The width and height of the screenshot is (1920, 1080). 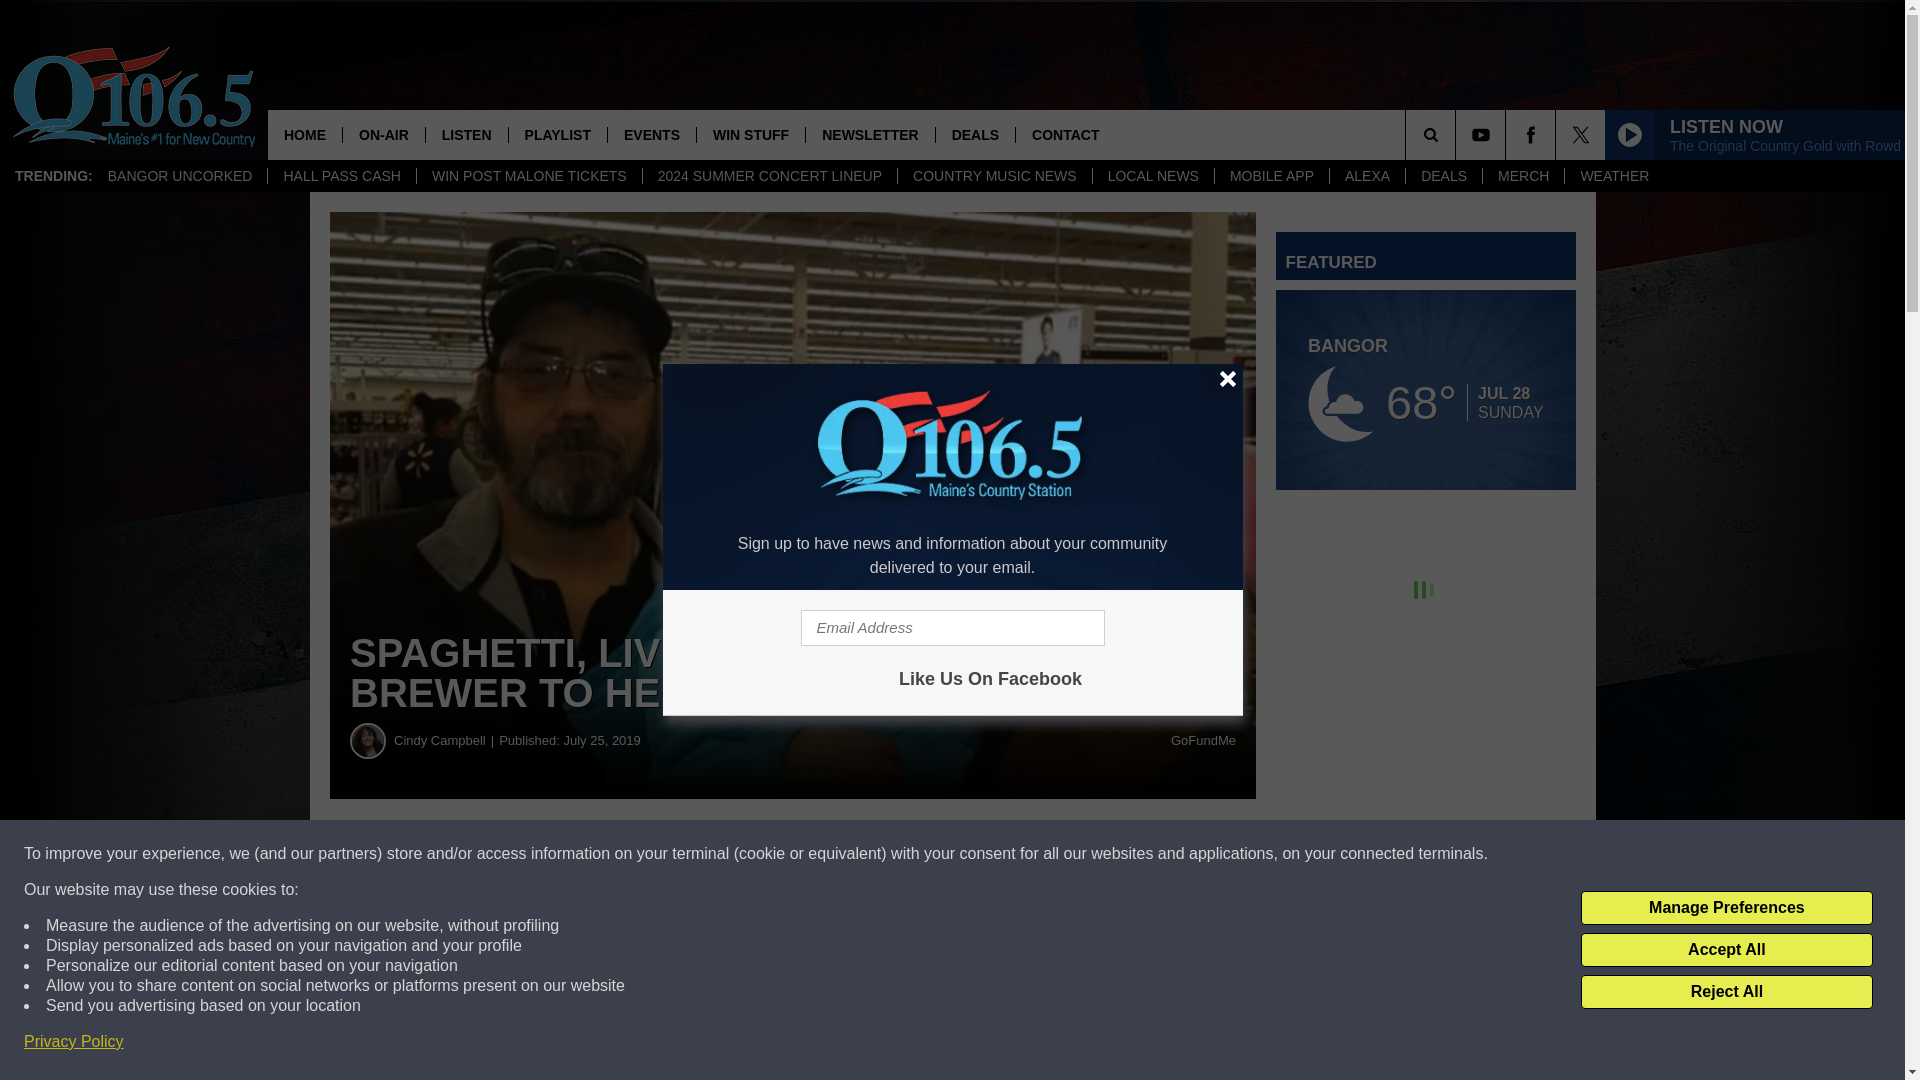 I want to click on SEARCH, so click(x=1458, y=134).